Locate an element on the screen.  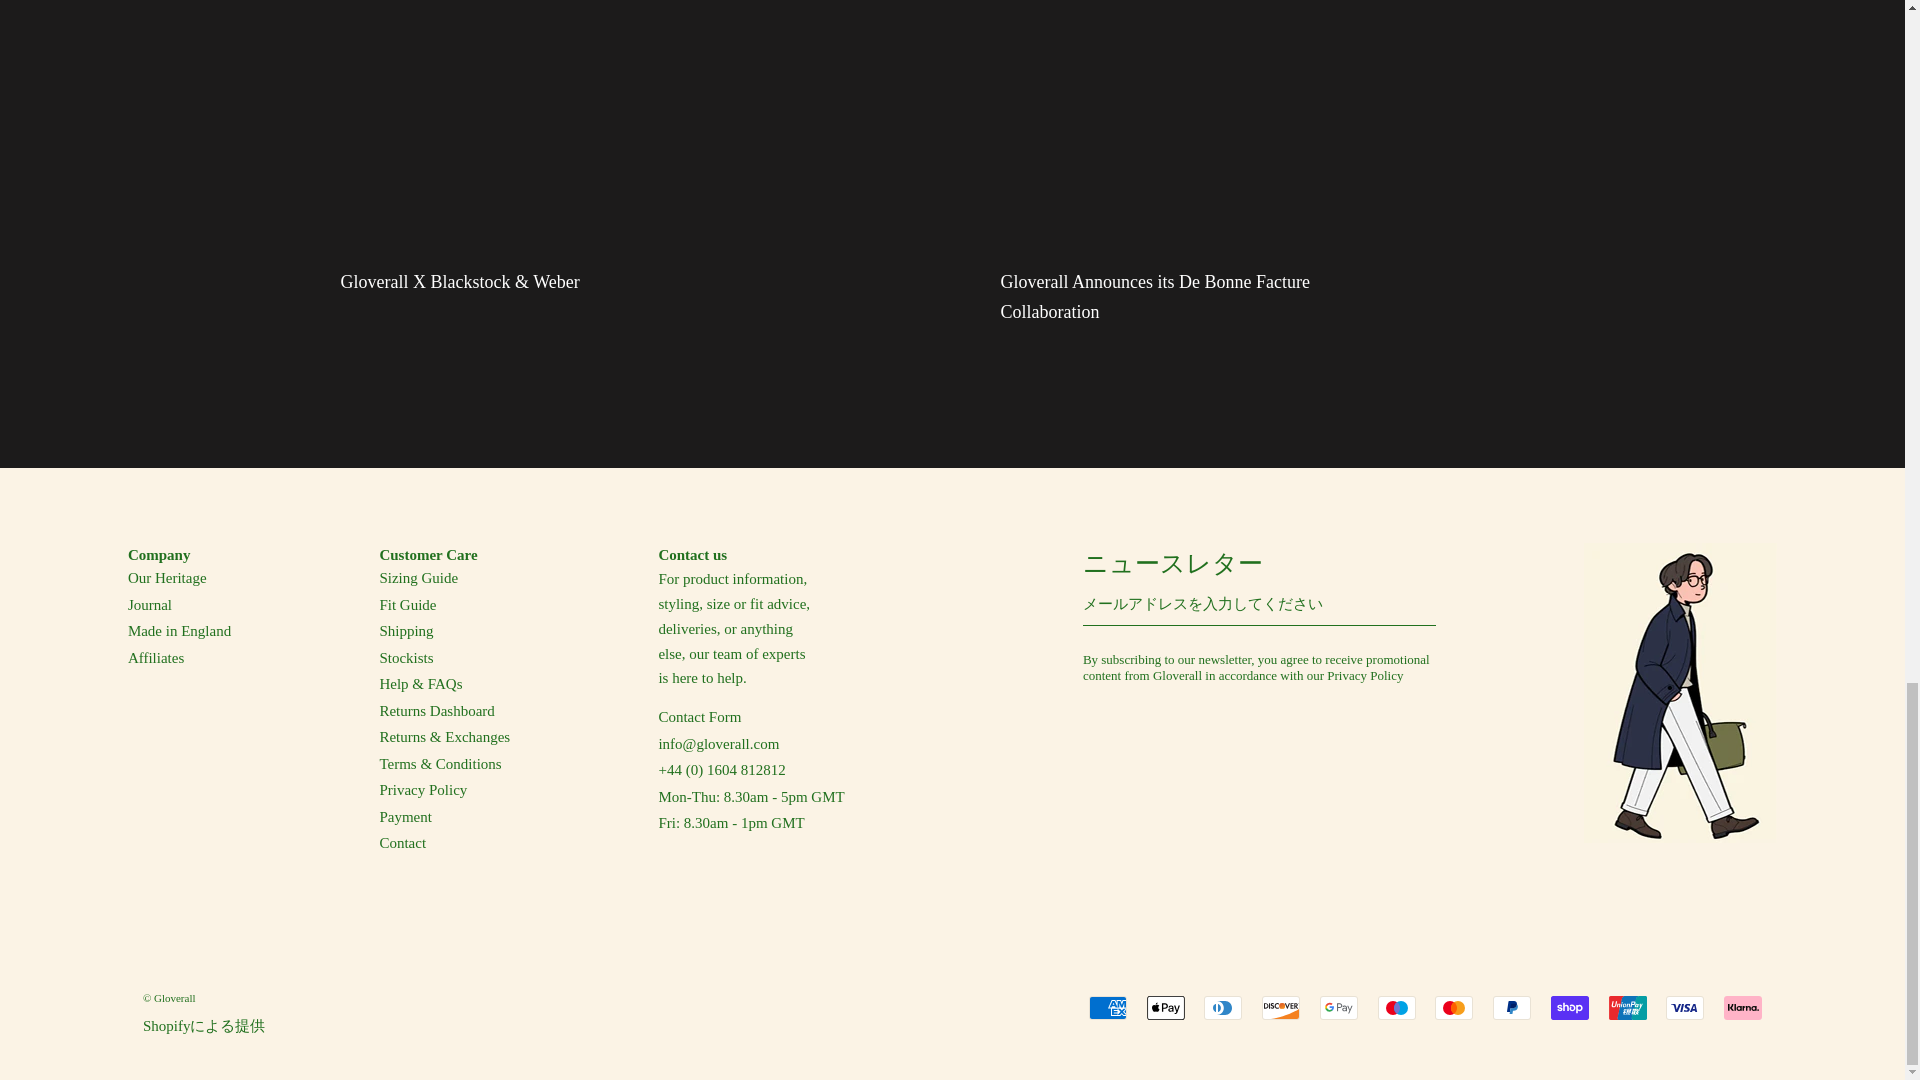
Mastercard is located at coordinates (1453, 1007).